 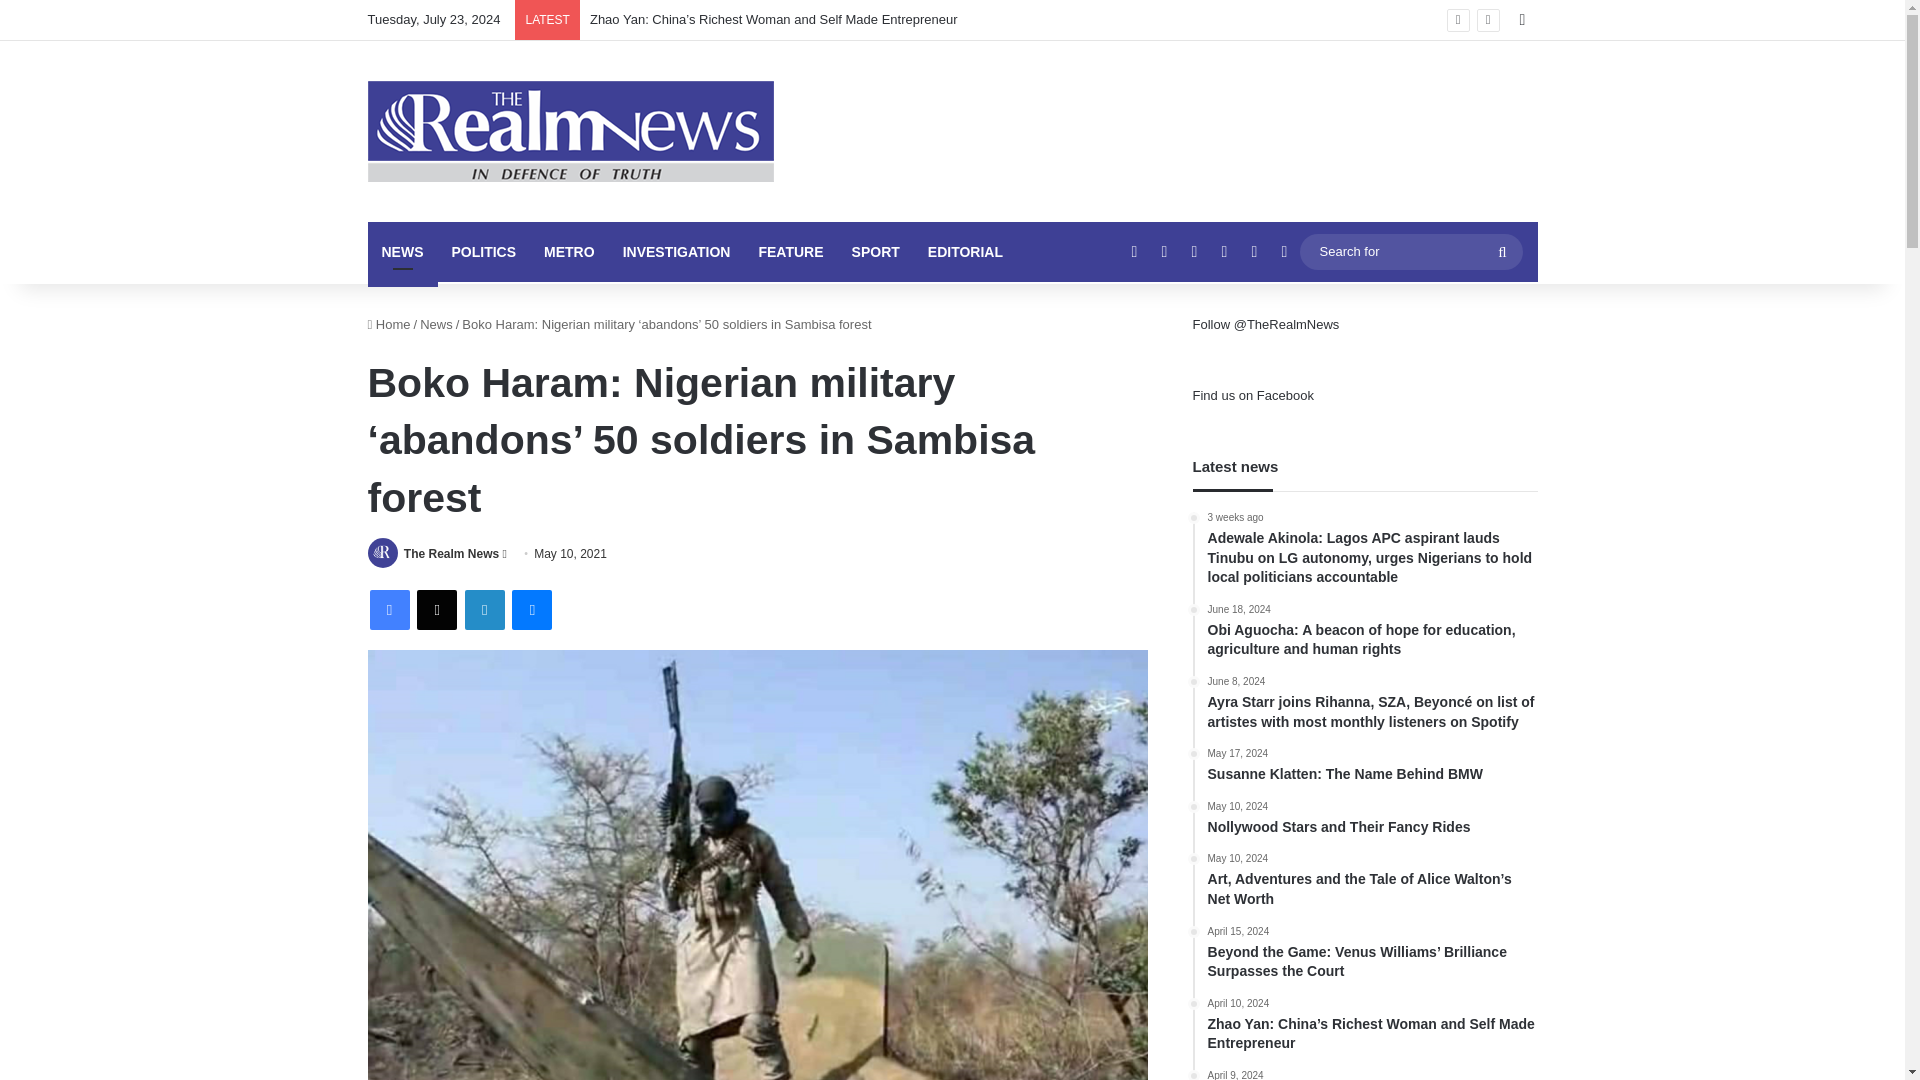 I want to click on Search for, so click(x=1502, y=252).